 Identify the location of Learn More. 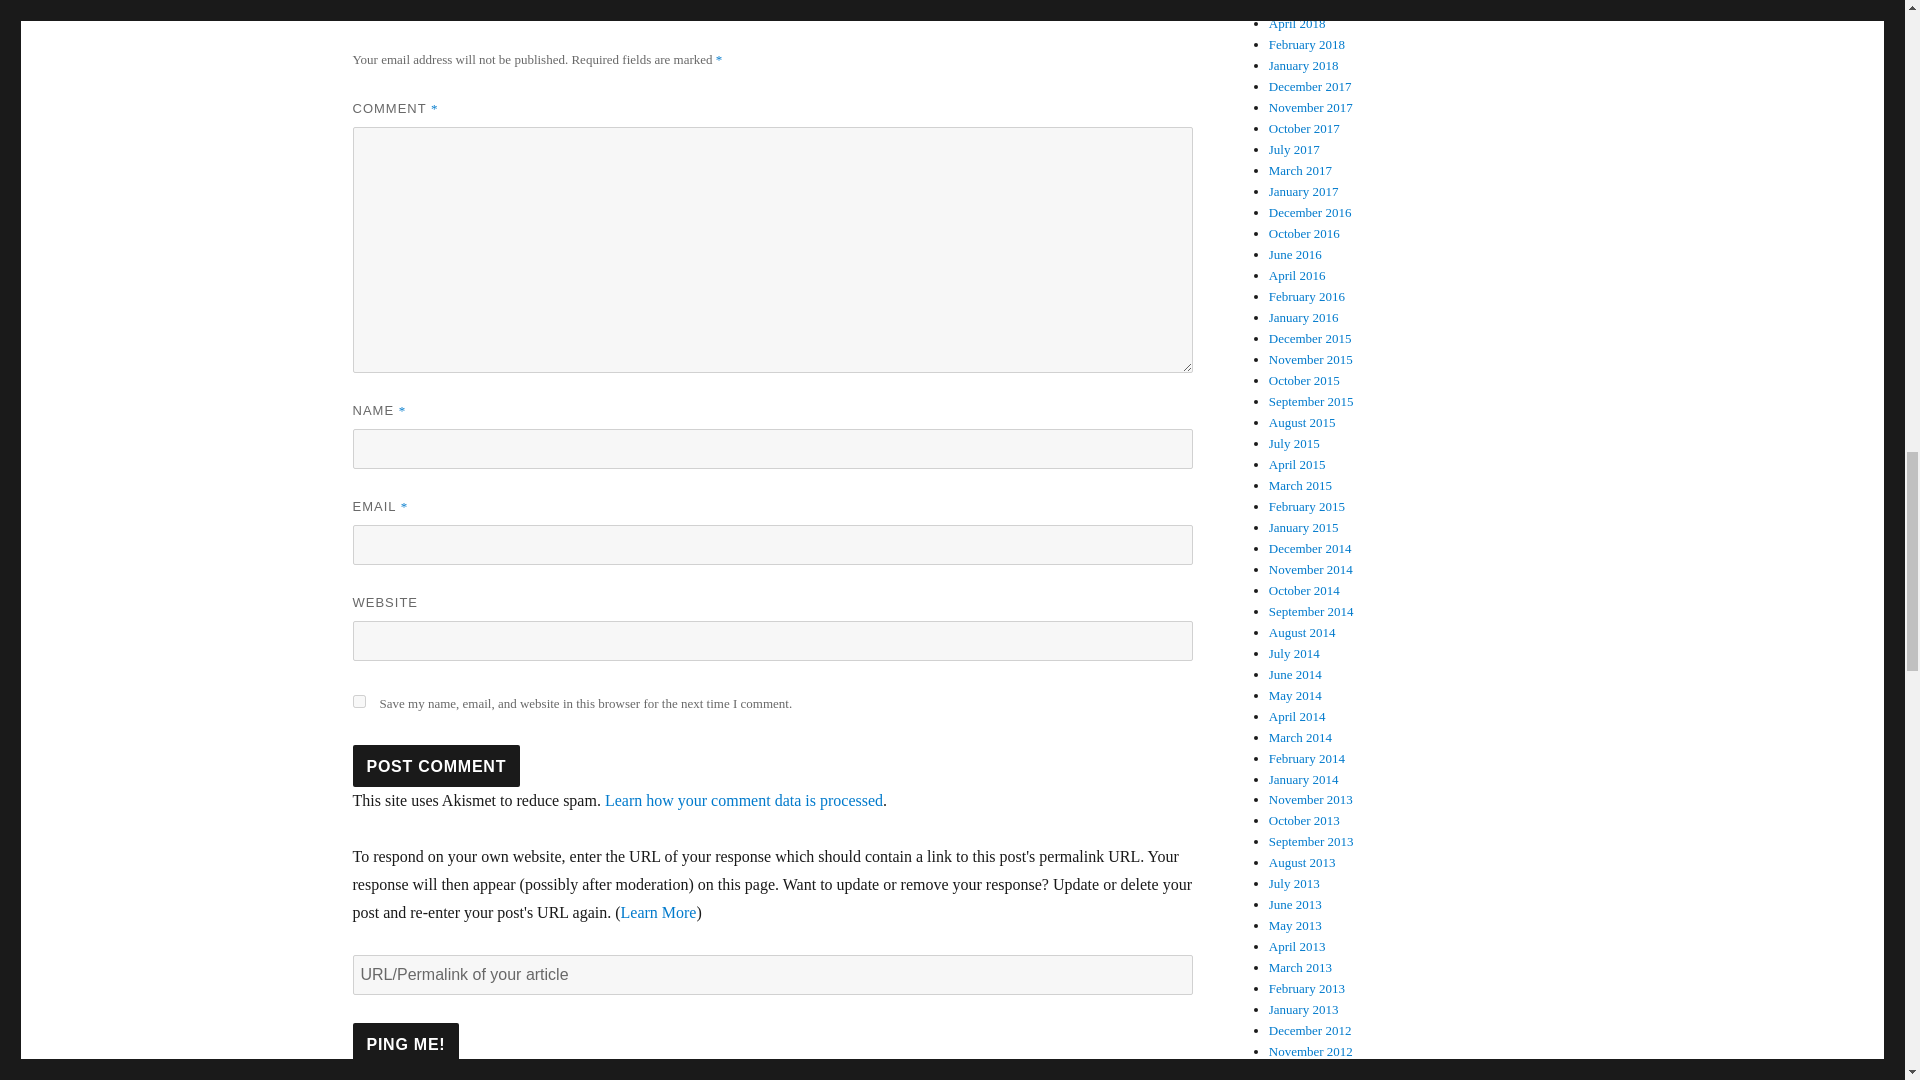
(658, 912).